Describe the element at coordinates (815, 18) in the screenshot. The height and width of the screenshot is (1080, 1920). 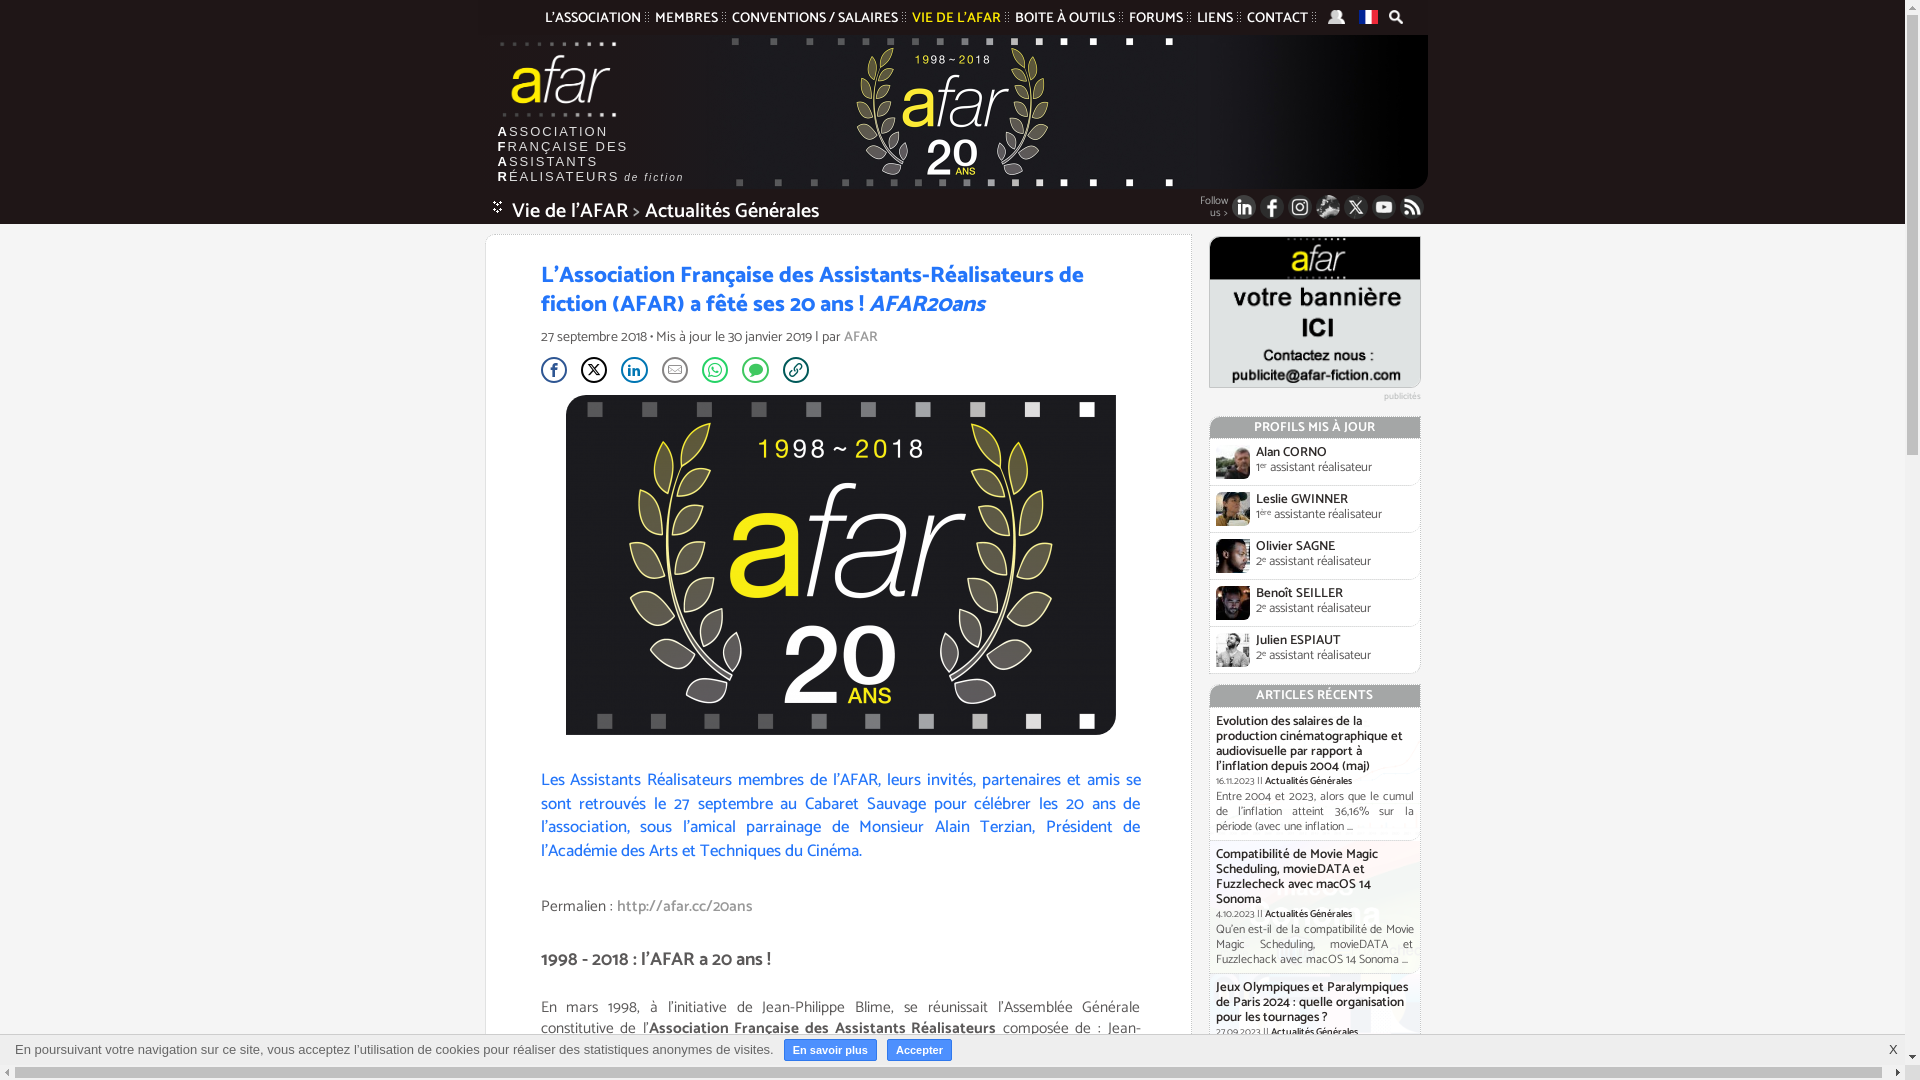
I see `CONVENTIONS / SALAIRES` at that location.